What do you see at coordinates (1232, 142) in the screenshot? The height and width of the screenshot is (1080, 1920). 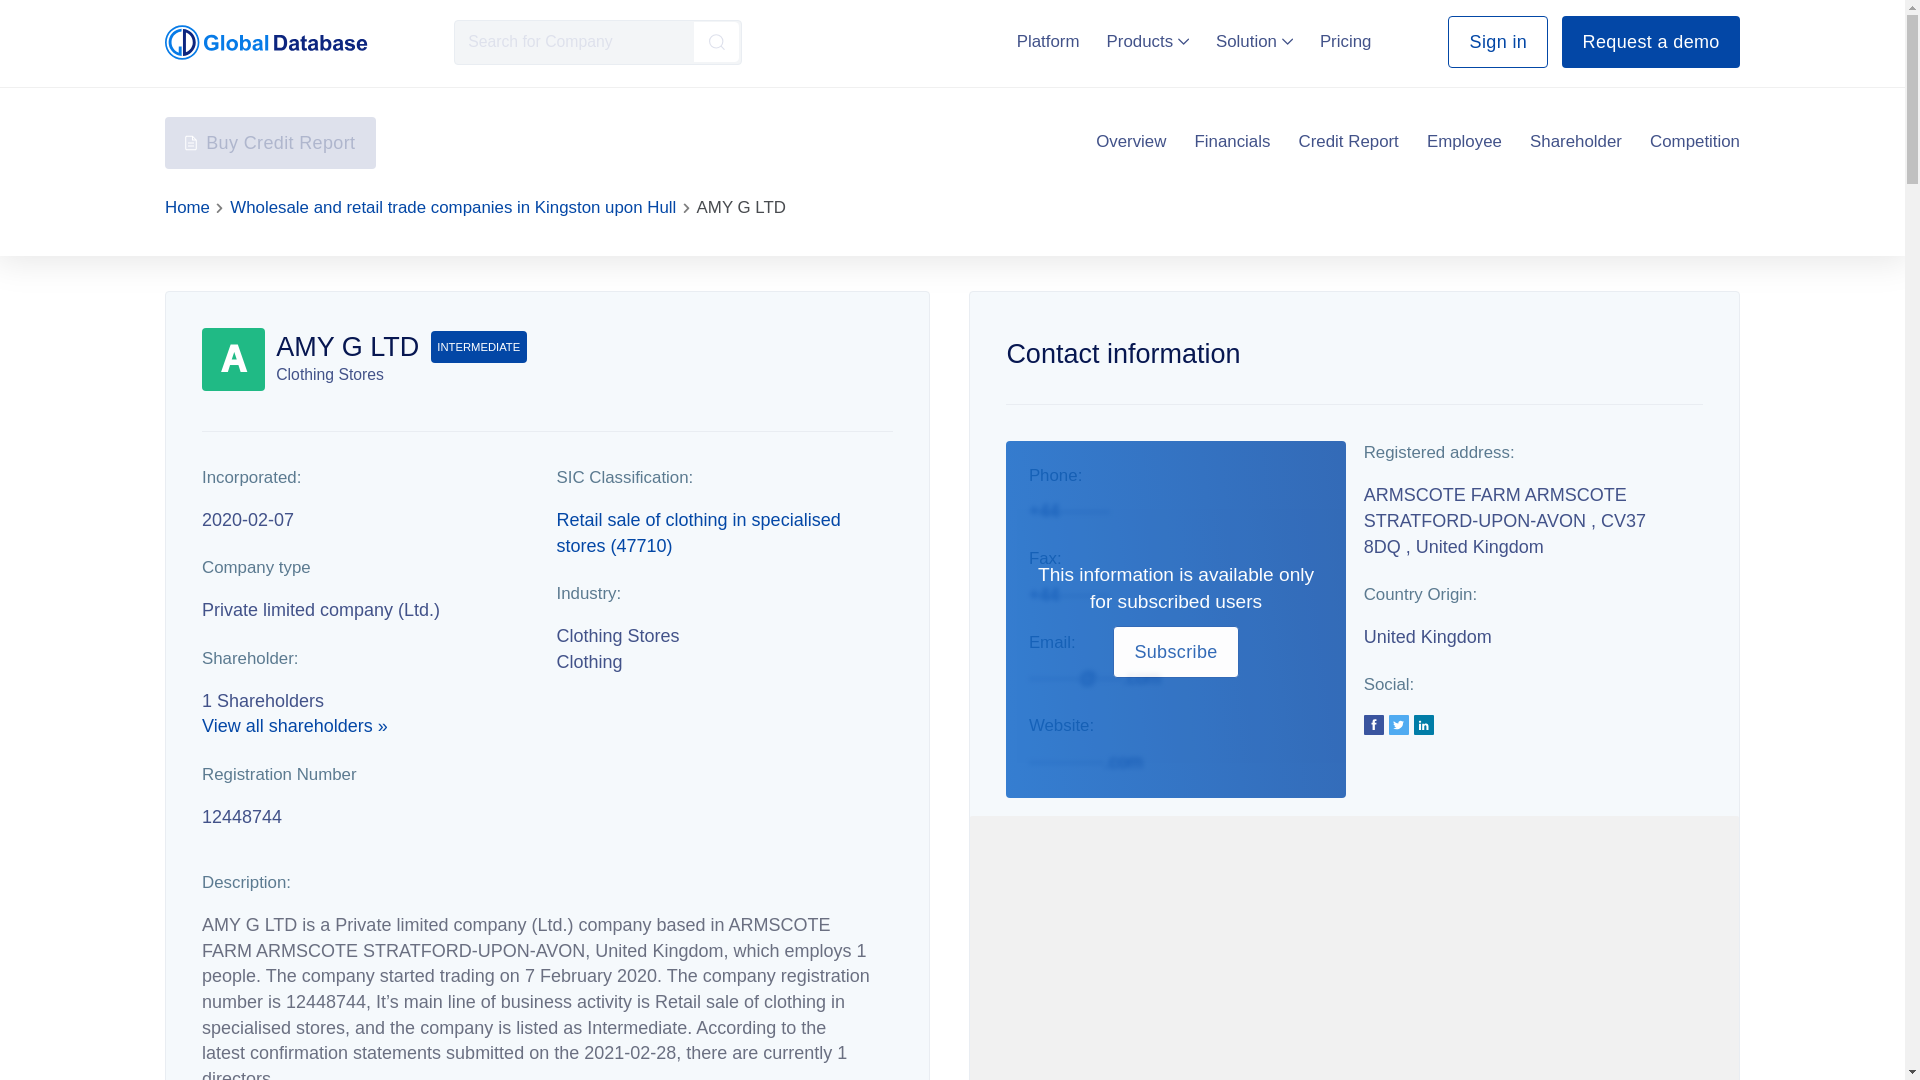 I see `Financials` at bounding box center [1232, 142].